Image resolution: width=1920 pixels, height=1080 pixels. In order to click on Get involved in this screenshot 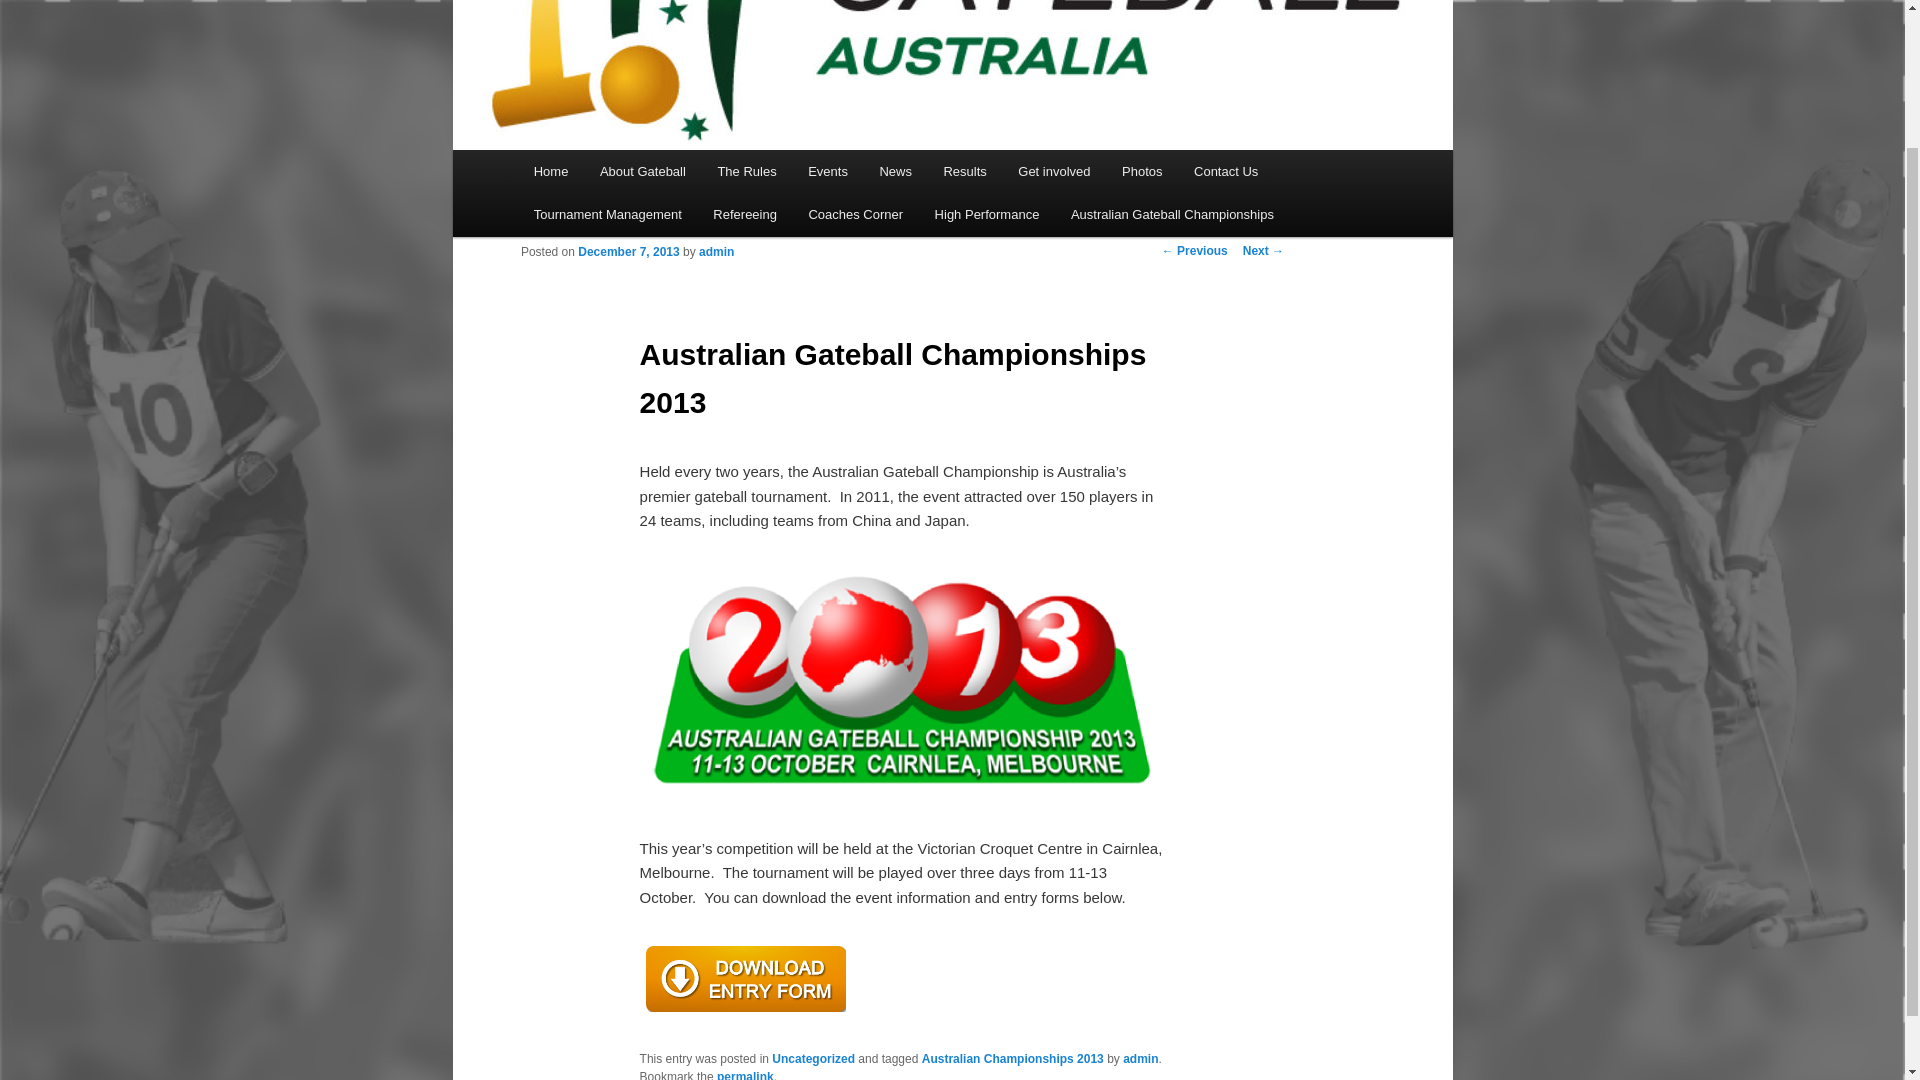, I will do `click(1054, 172)`.